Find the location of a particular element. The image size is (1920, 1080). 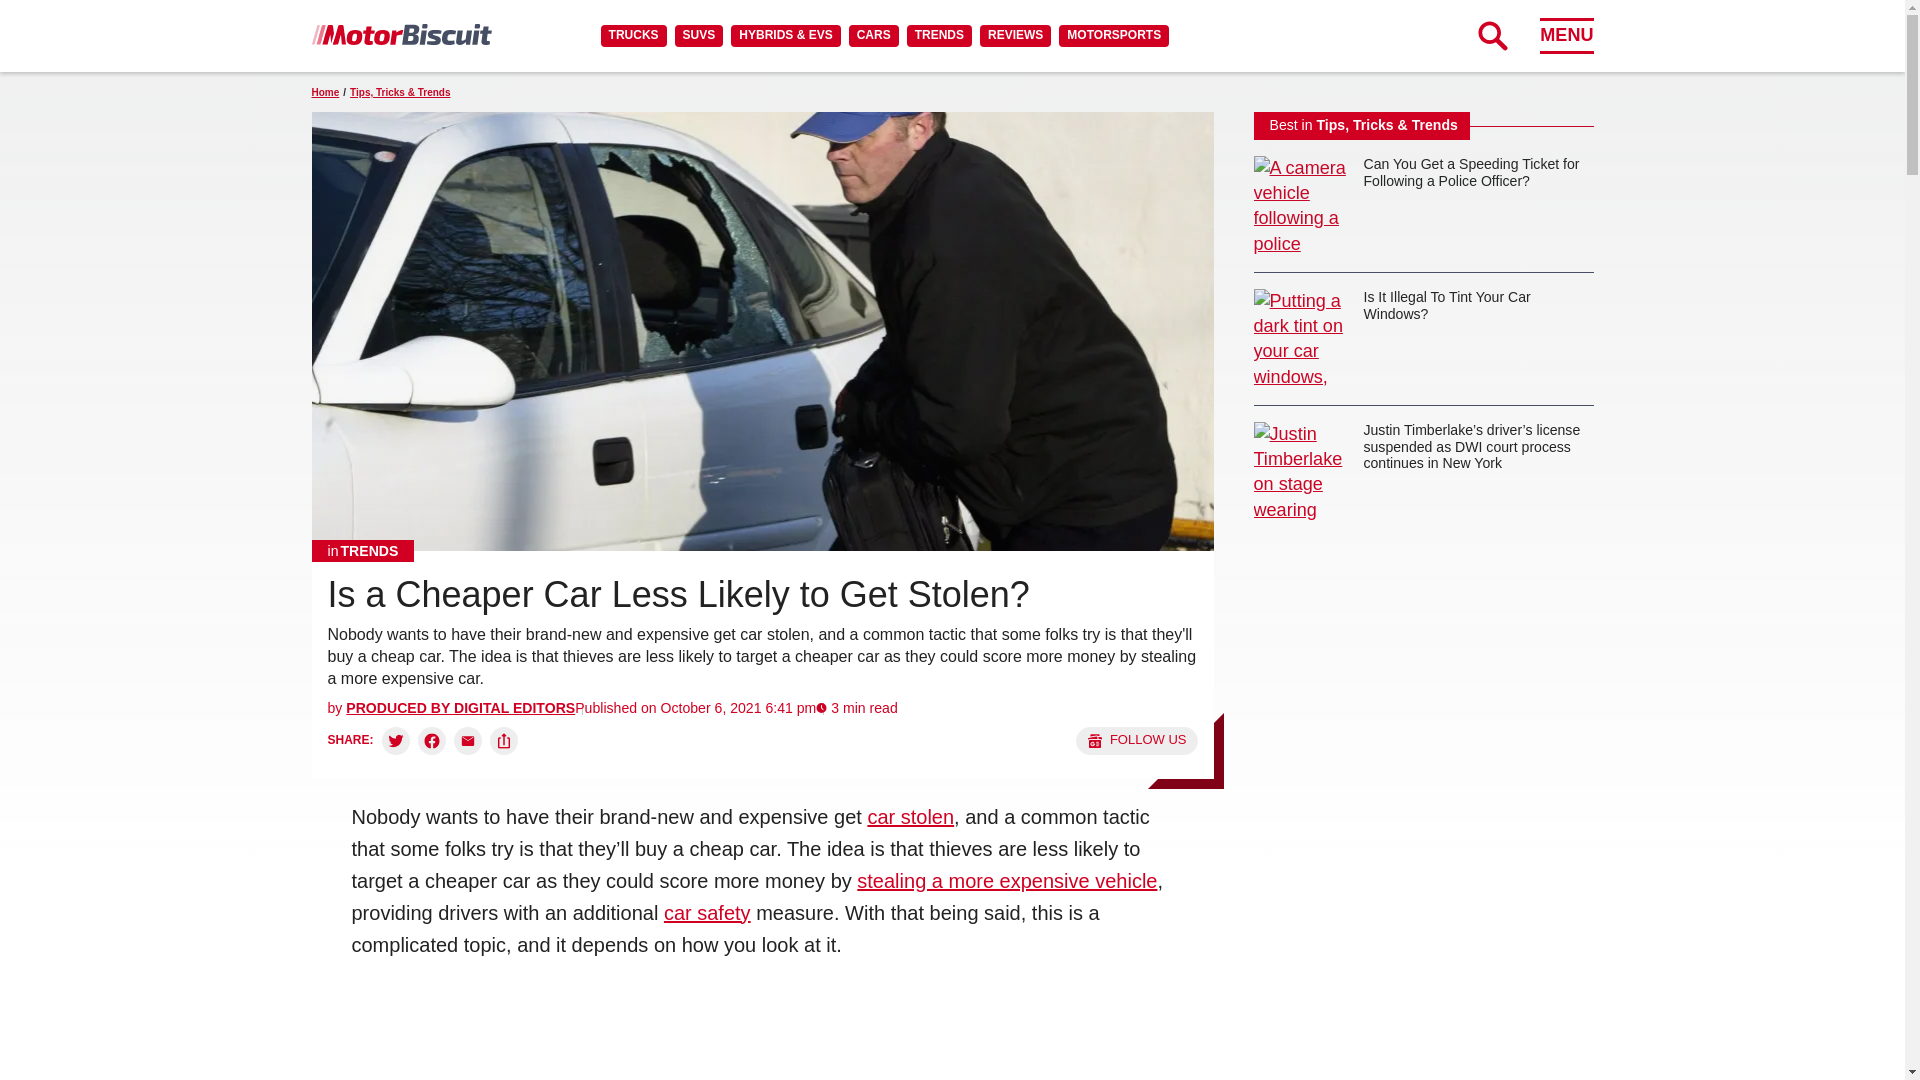

TRENDS is located at coordinates (938, 35).